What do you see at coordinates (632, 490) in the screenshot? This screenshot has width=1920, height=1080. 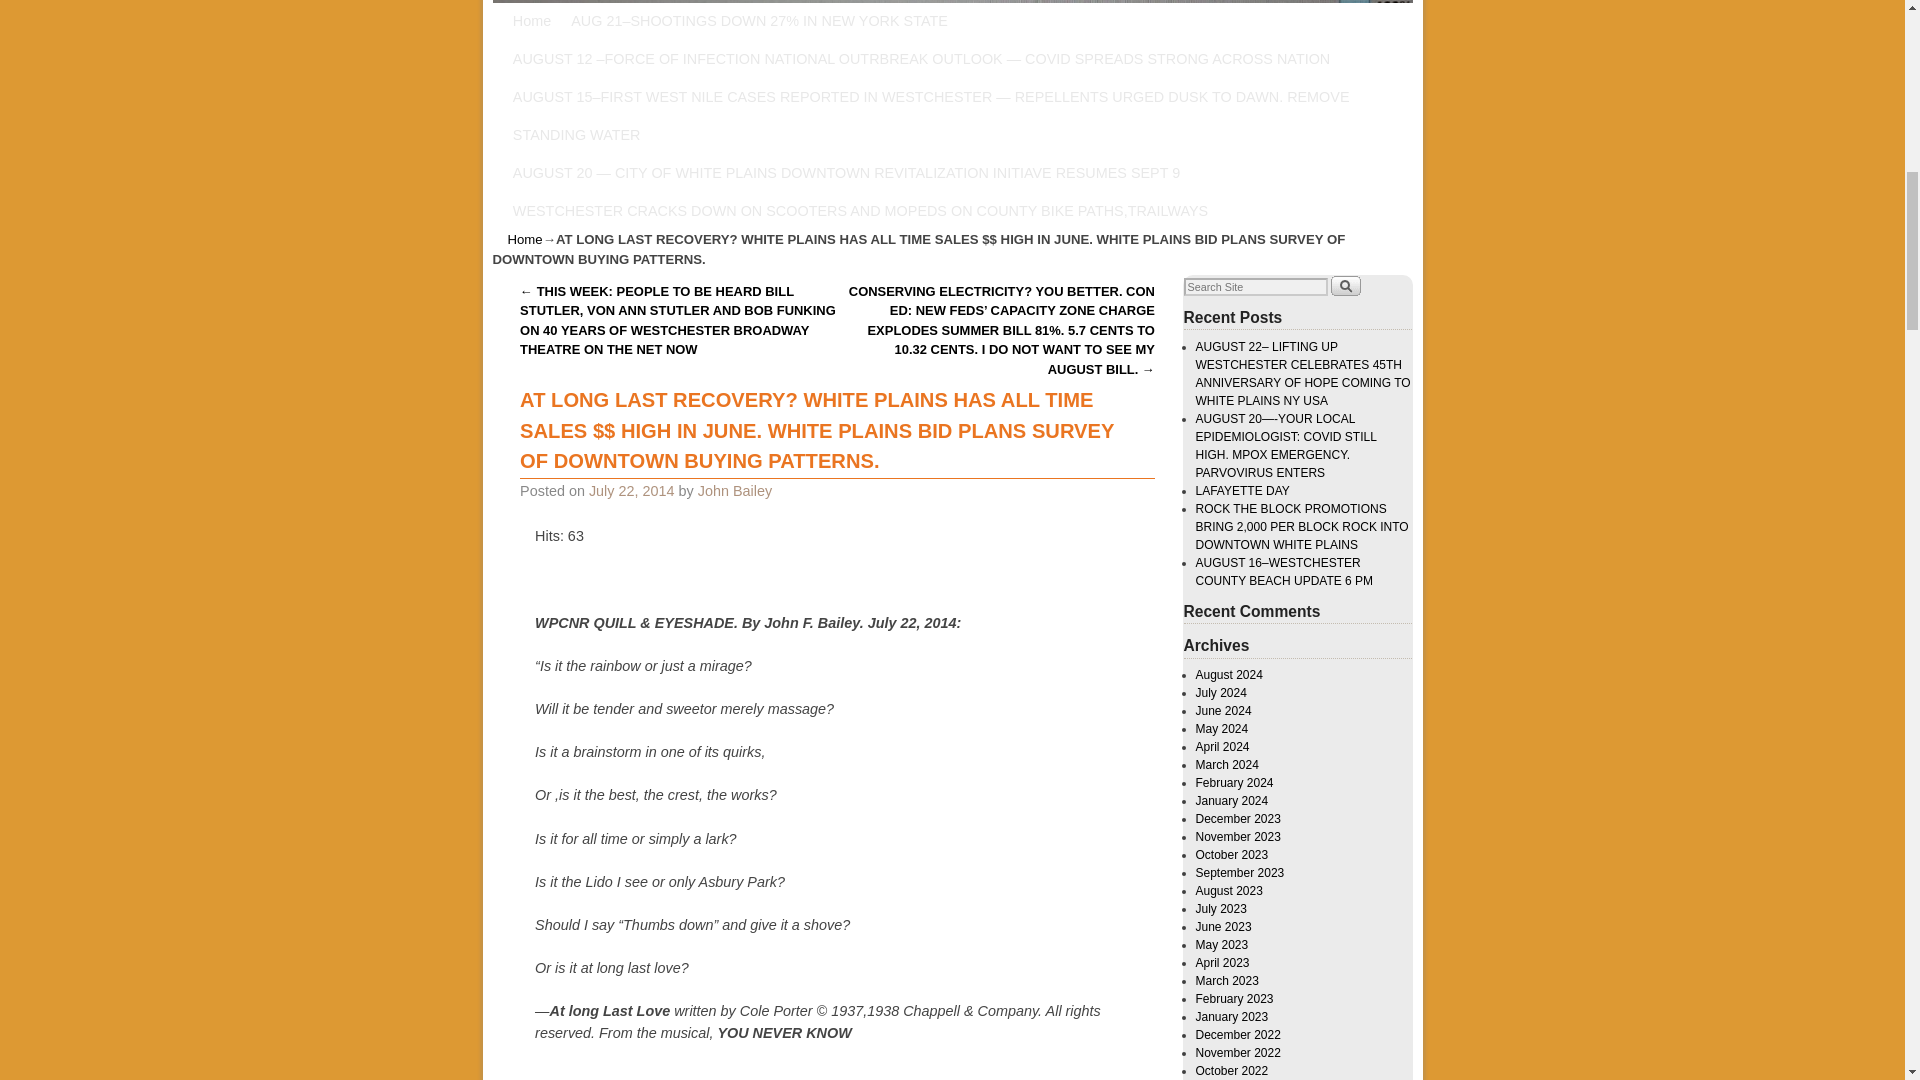 I see `12:15 pm` at bounding box center [632, 490].